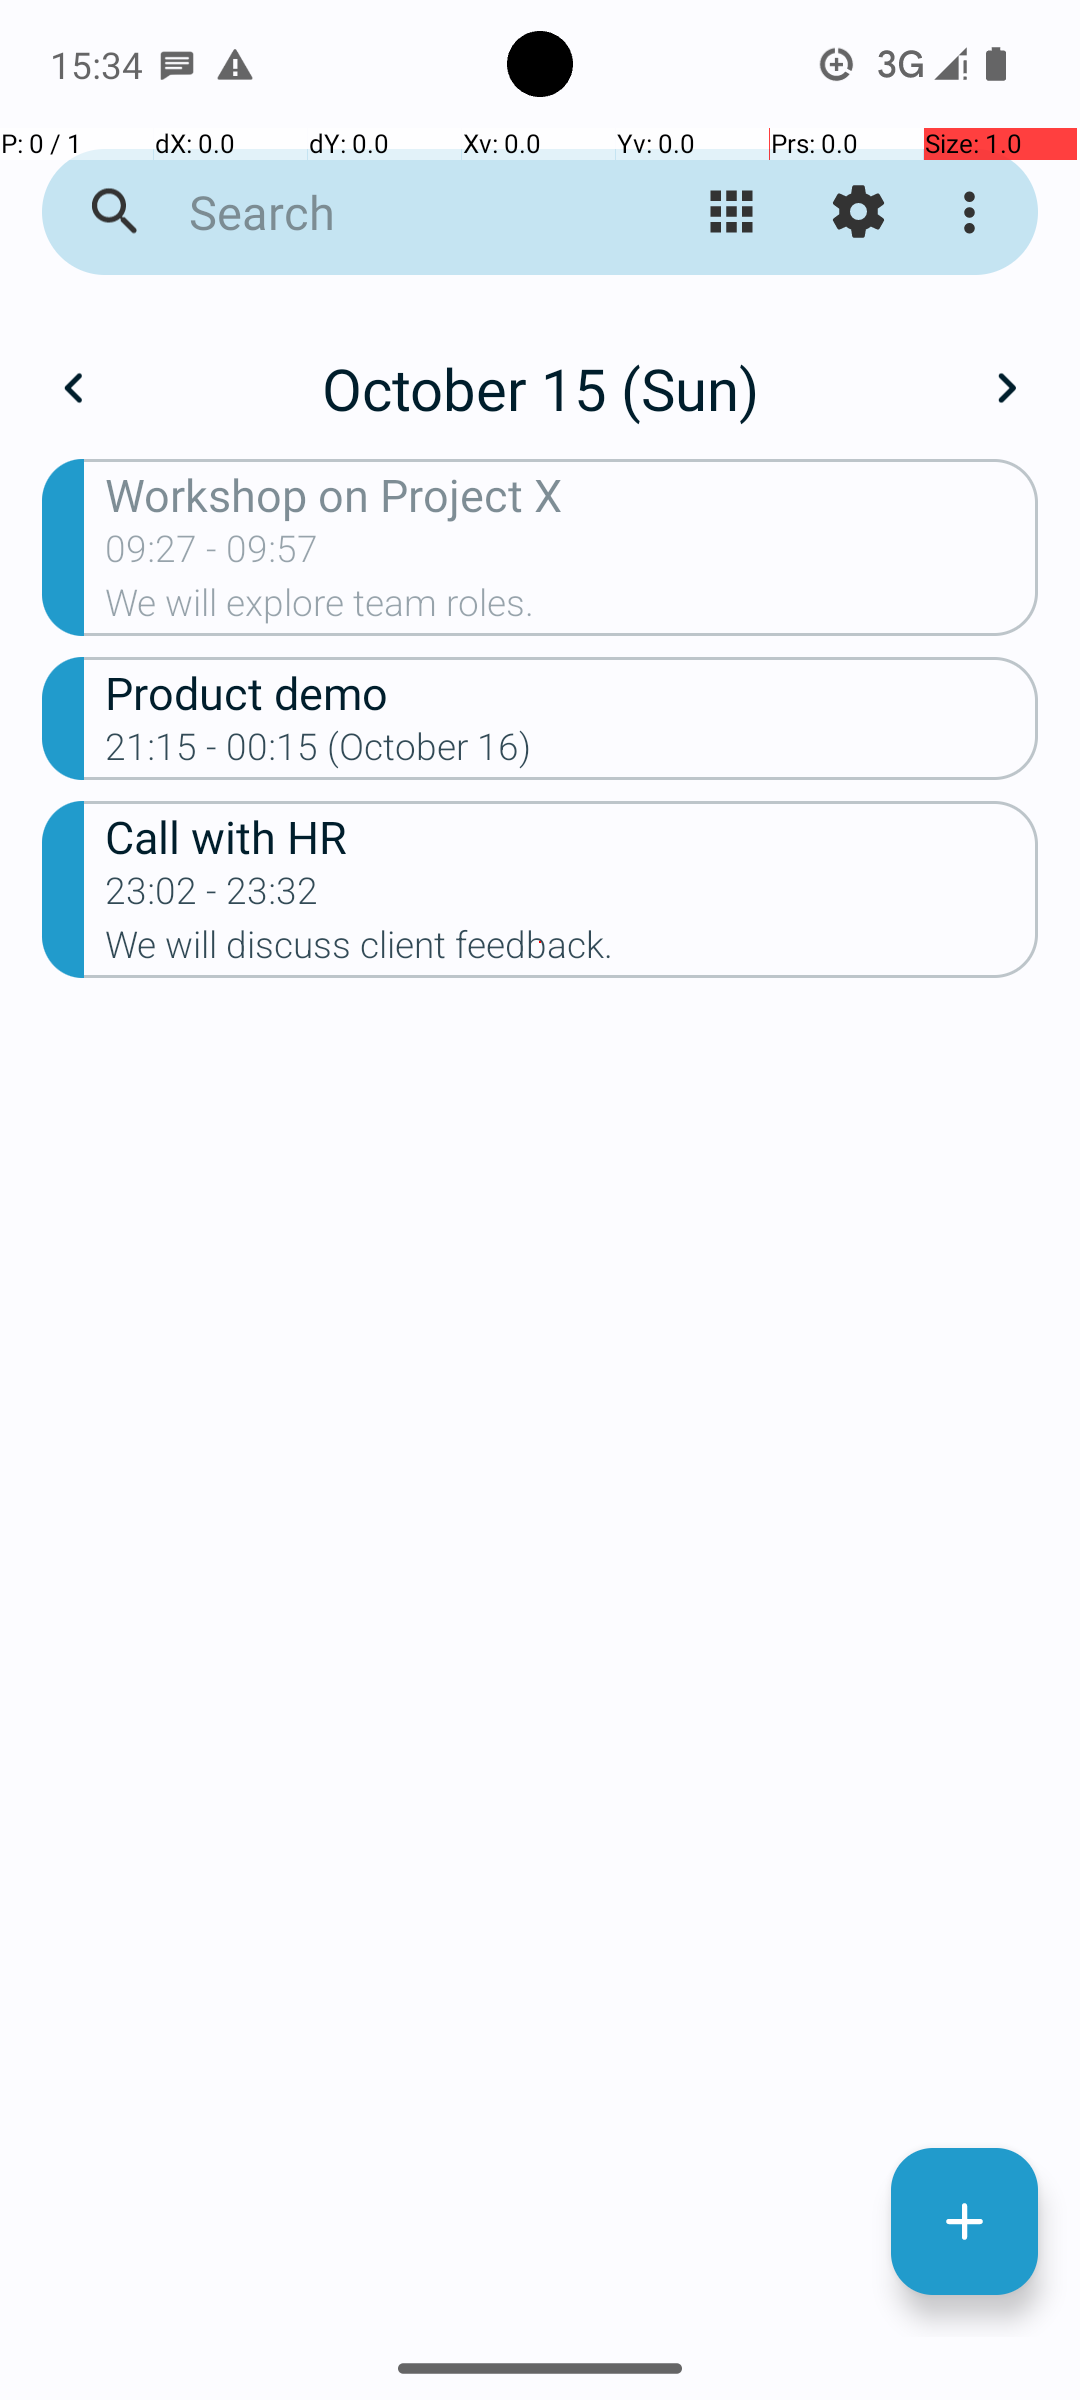  Describe the element at coordinates (572, 836) in the screenshot. I see `Call with HR` at that location.